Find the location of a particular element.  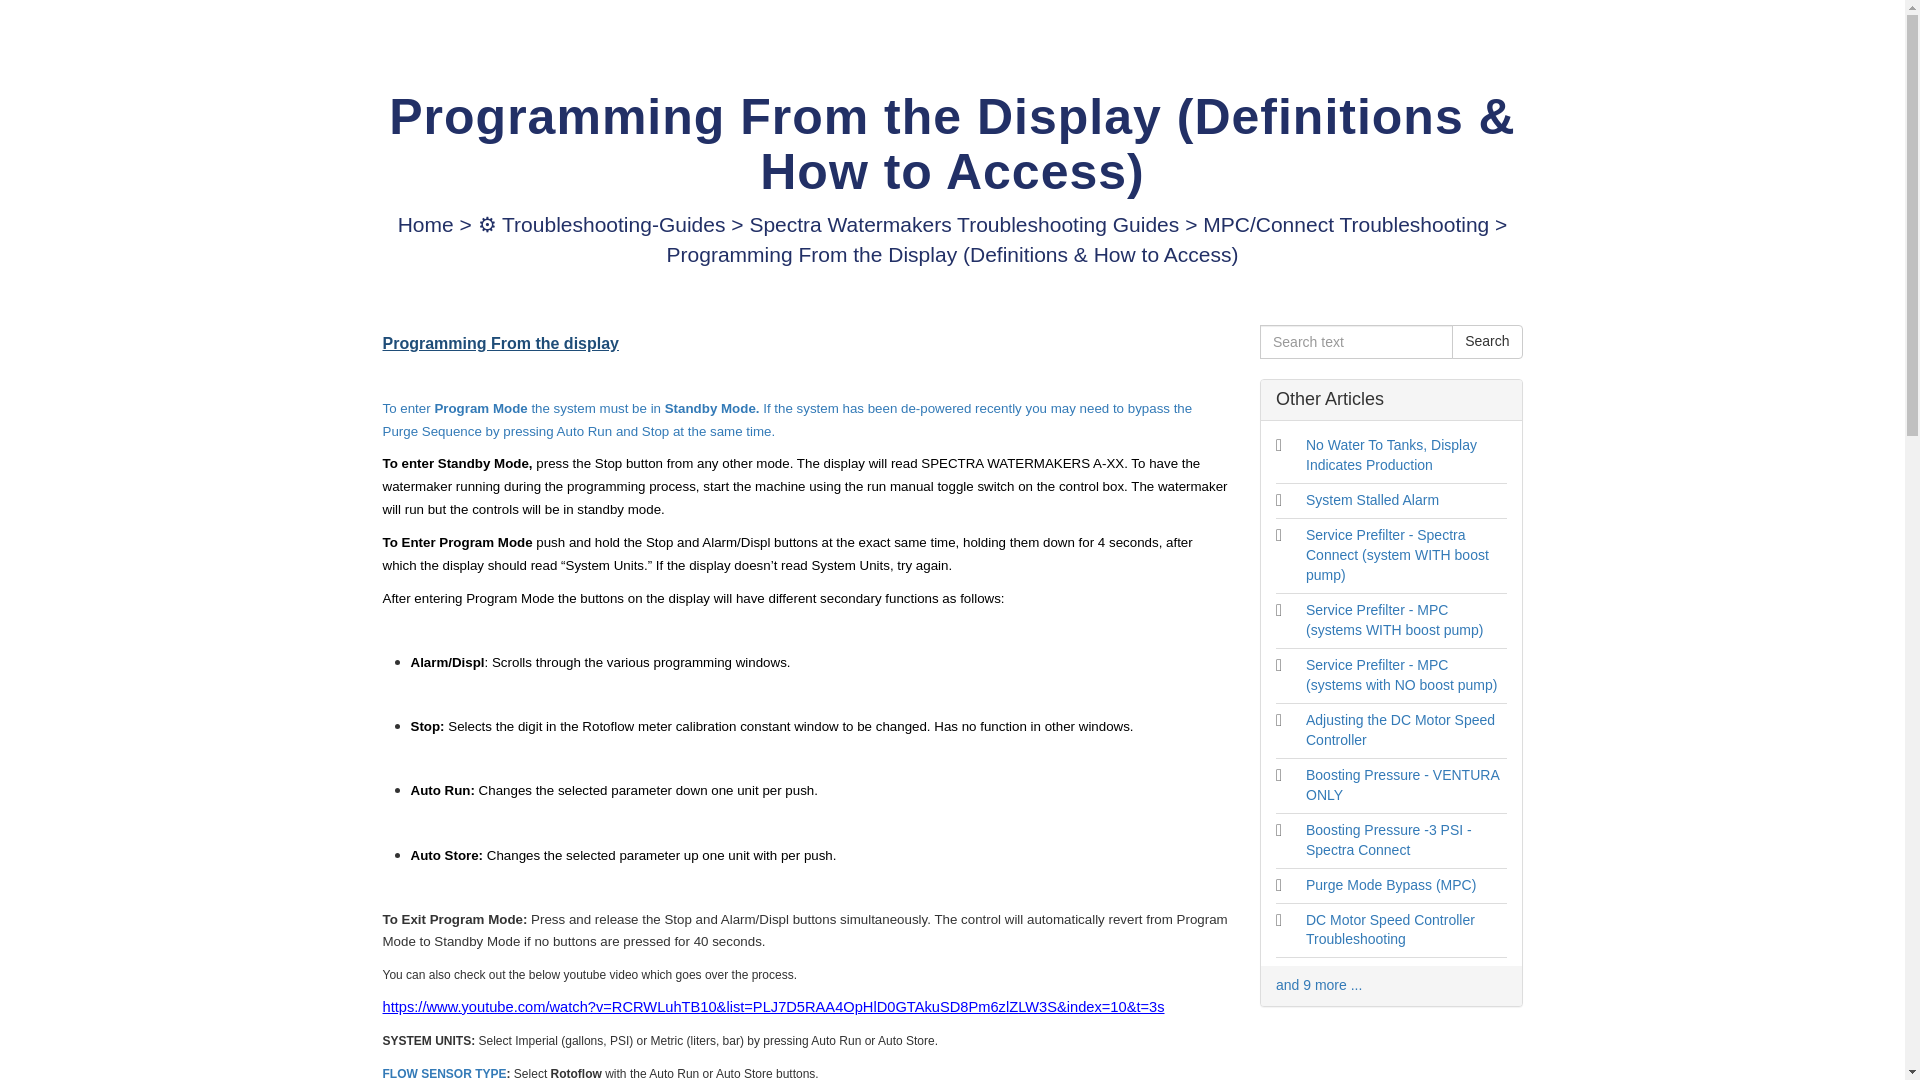

Boosting Pressure -3 PSI - Spectra Connect is located at coordinates (1388, 839).